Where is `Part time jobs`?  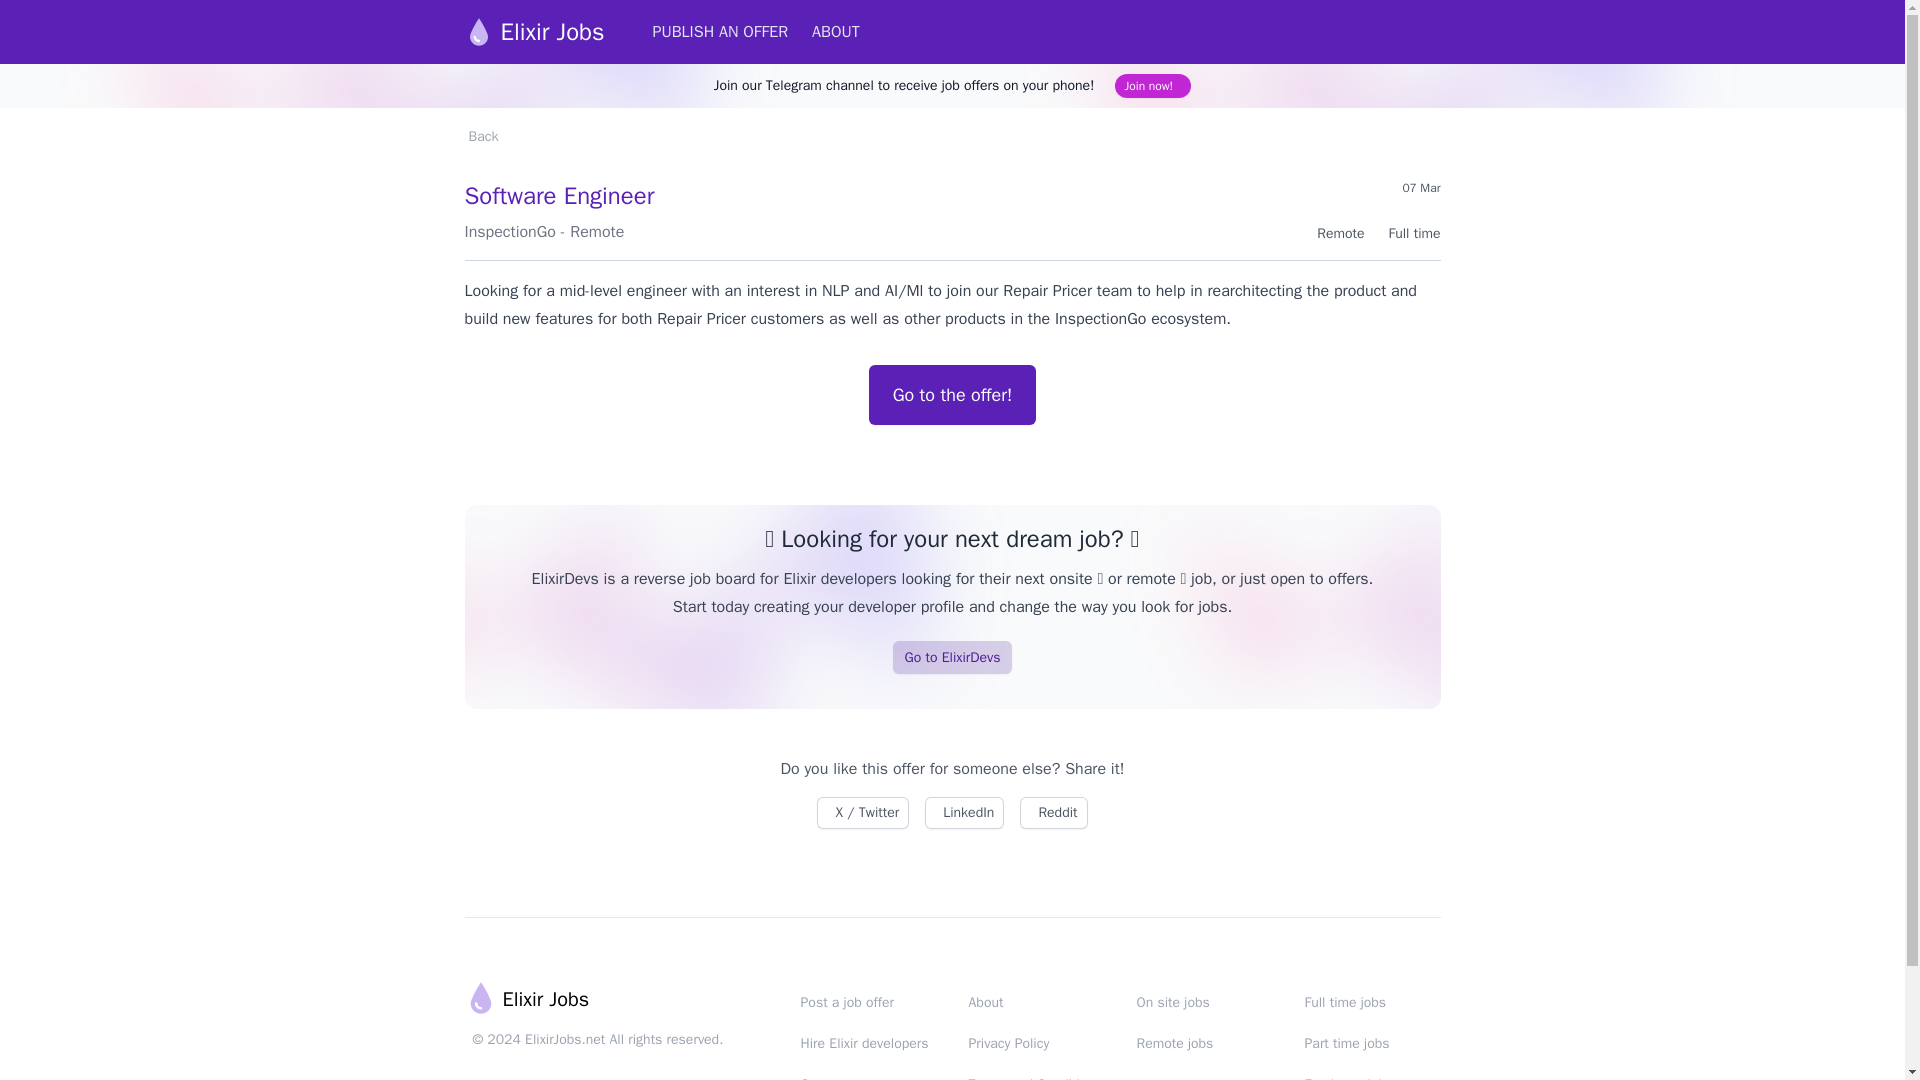 Part time jobs is located at coordinates (1346, 1042).